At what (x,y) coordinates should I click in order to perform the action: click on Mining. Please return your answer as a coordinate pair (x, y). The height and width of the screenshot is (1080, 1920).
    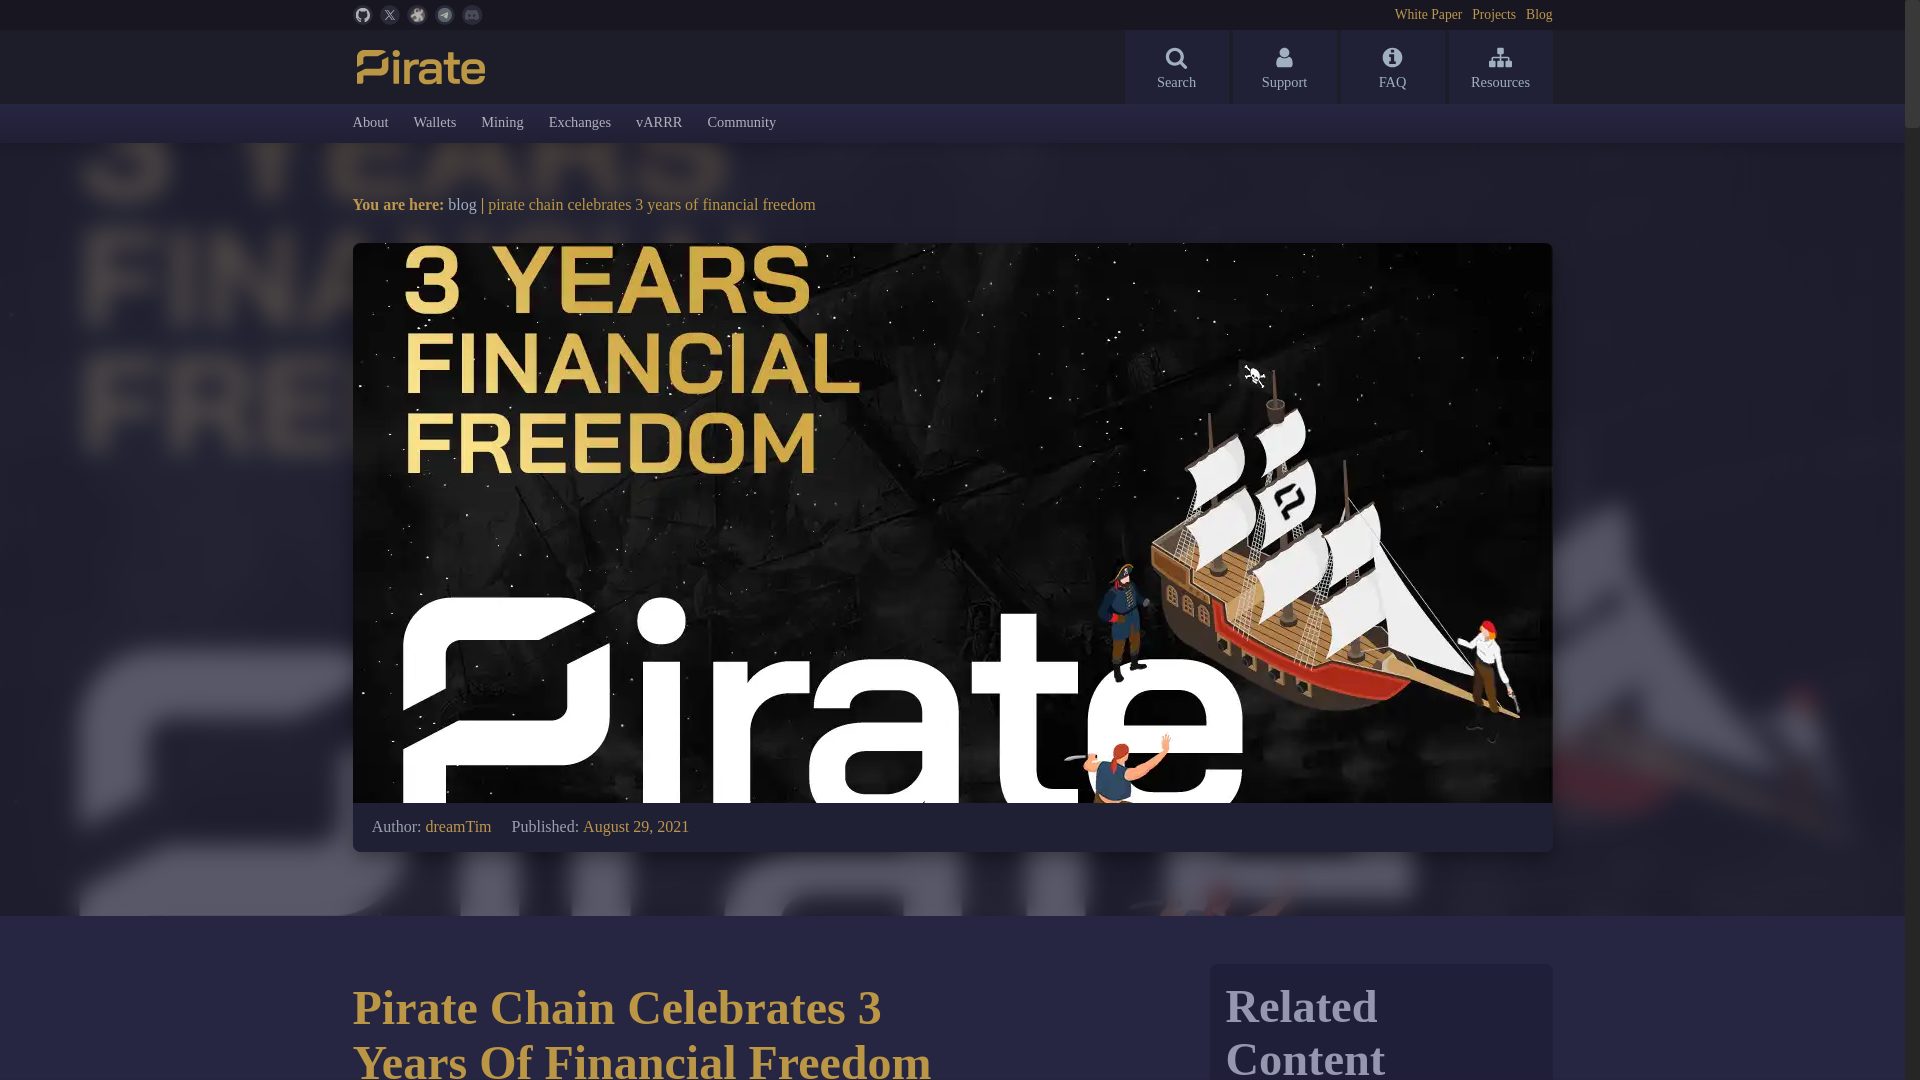
    Looking at the image, I should click on (502, 122).